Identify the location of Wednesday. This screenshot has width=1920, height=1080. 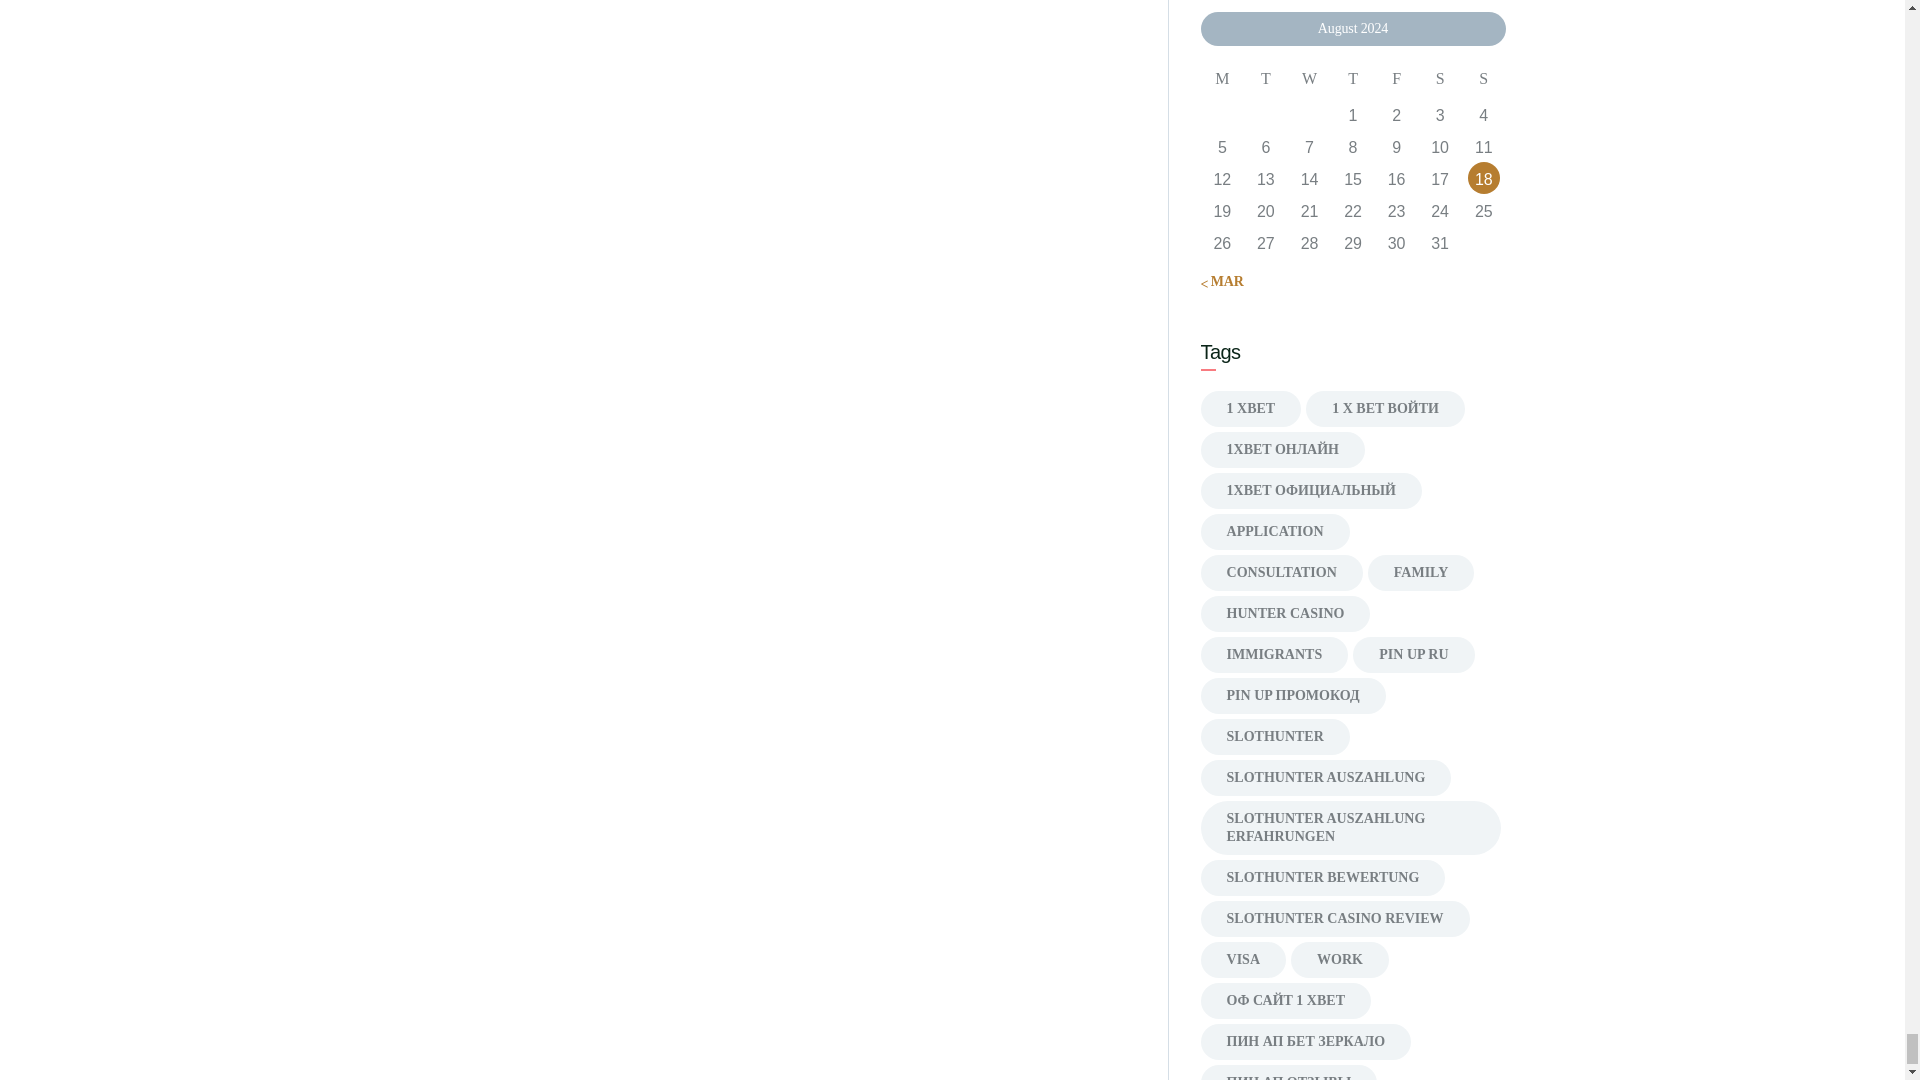
(1310, 80).